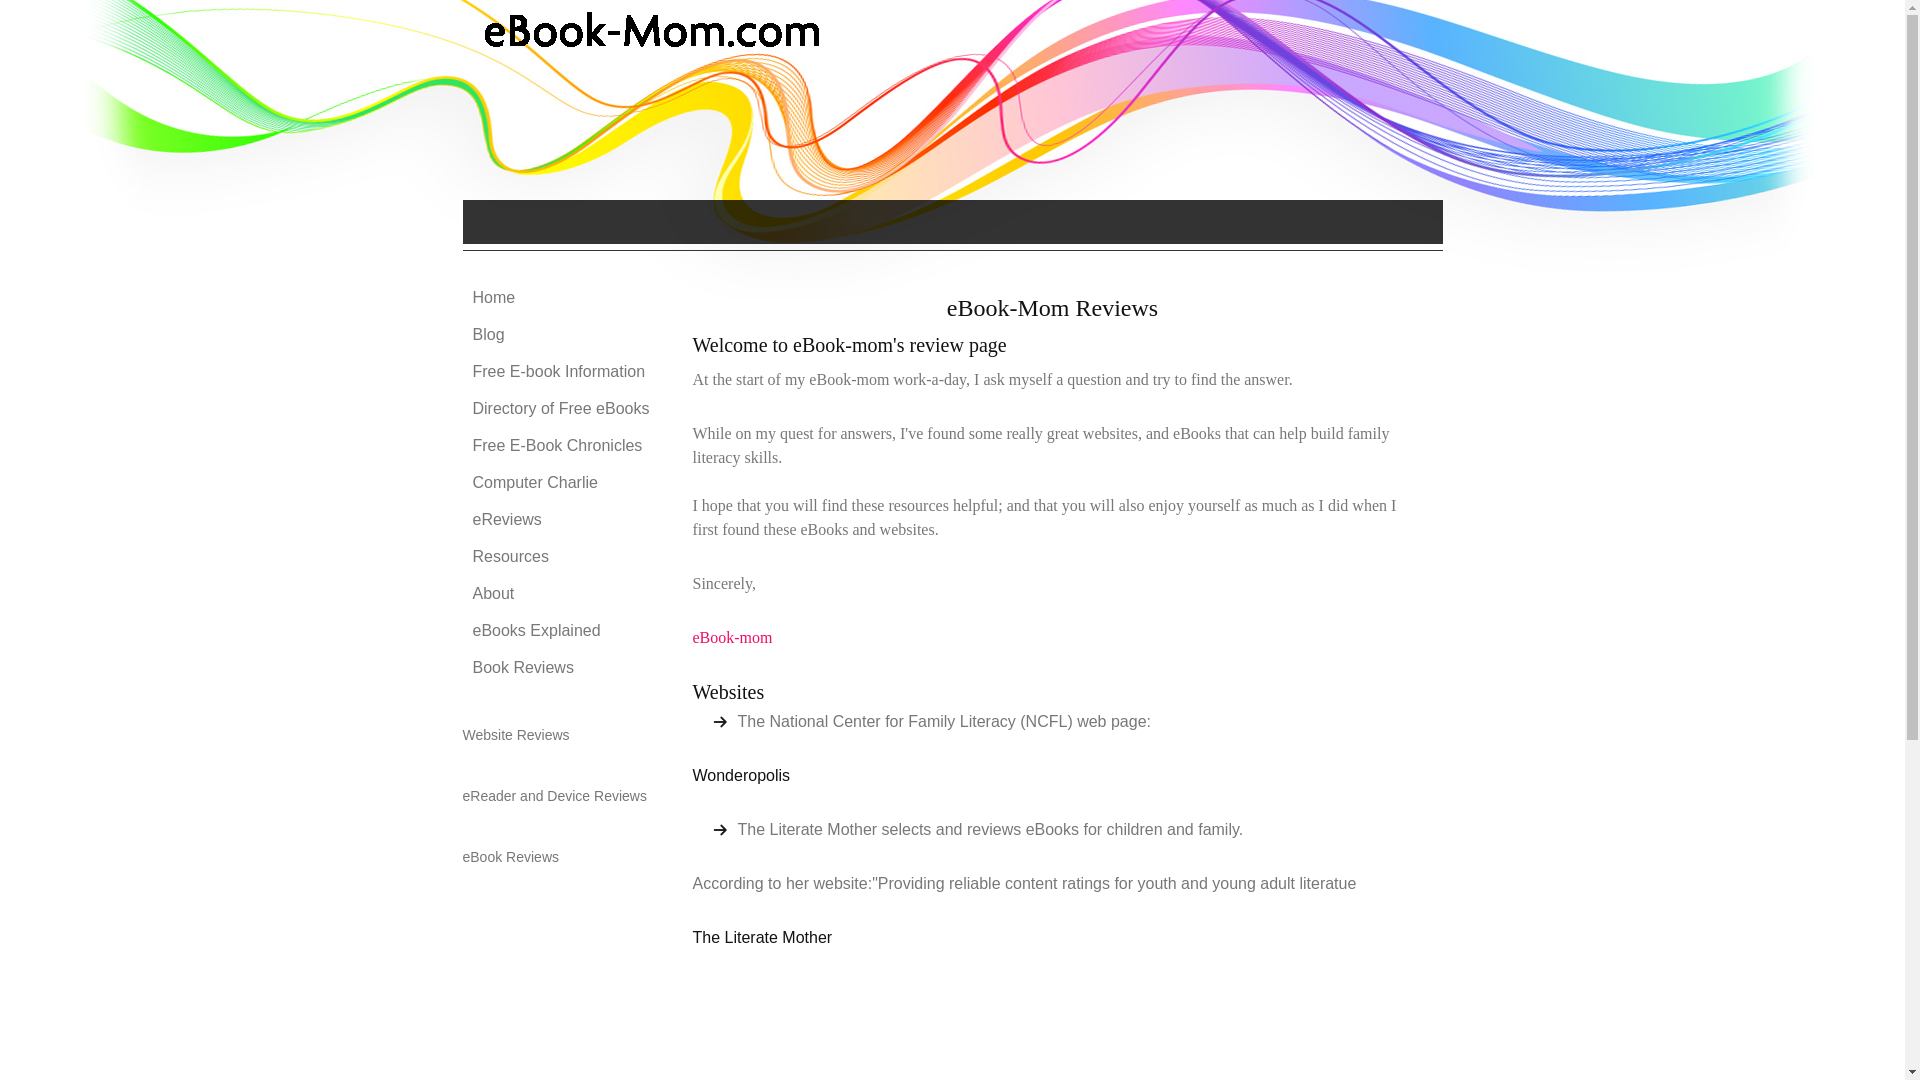 Image resolution: width=1920 pixels, height=1080 pixels. Describe the element at coordinates (562, 520) in the screenshot. I see `eReviews` at that location.